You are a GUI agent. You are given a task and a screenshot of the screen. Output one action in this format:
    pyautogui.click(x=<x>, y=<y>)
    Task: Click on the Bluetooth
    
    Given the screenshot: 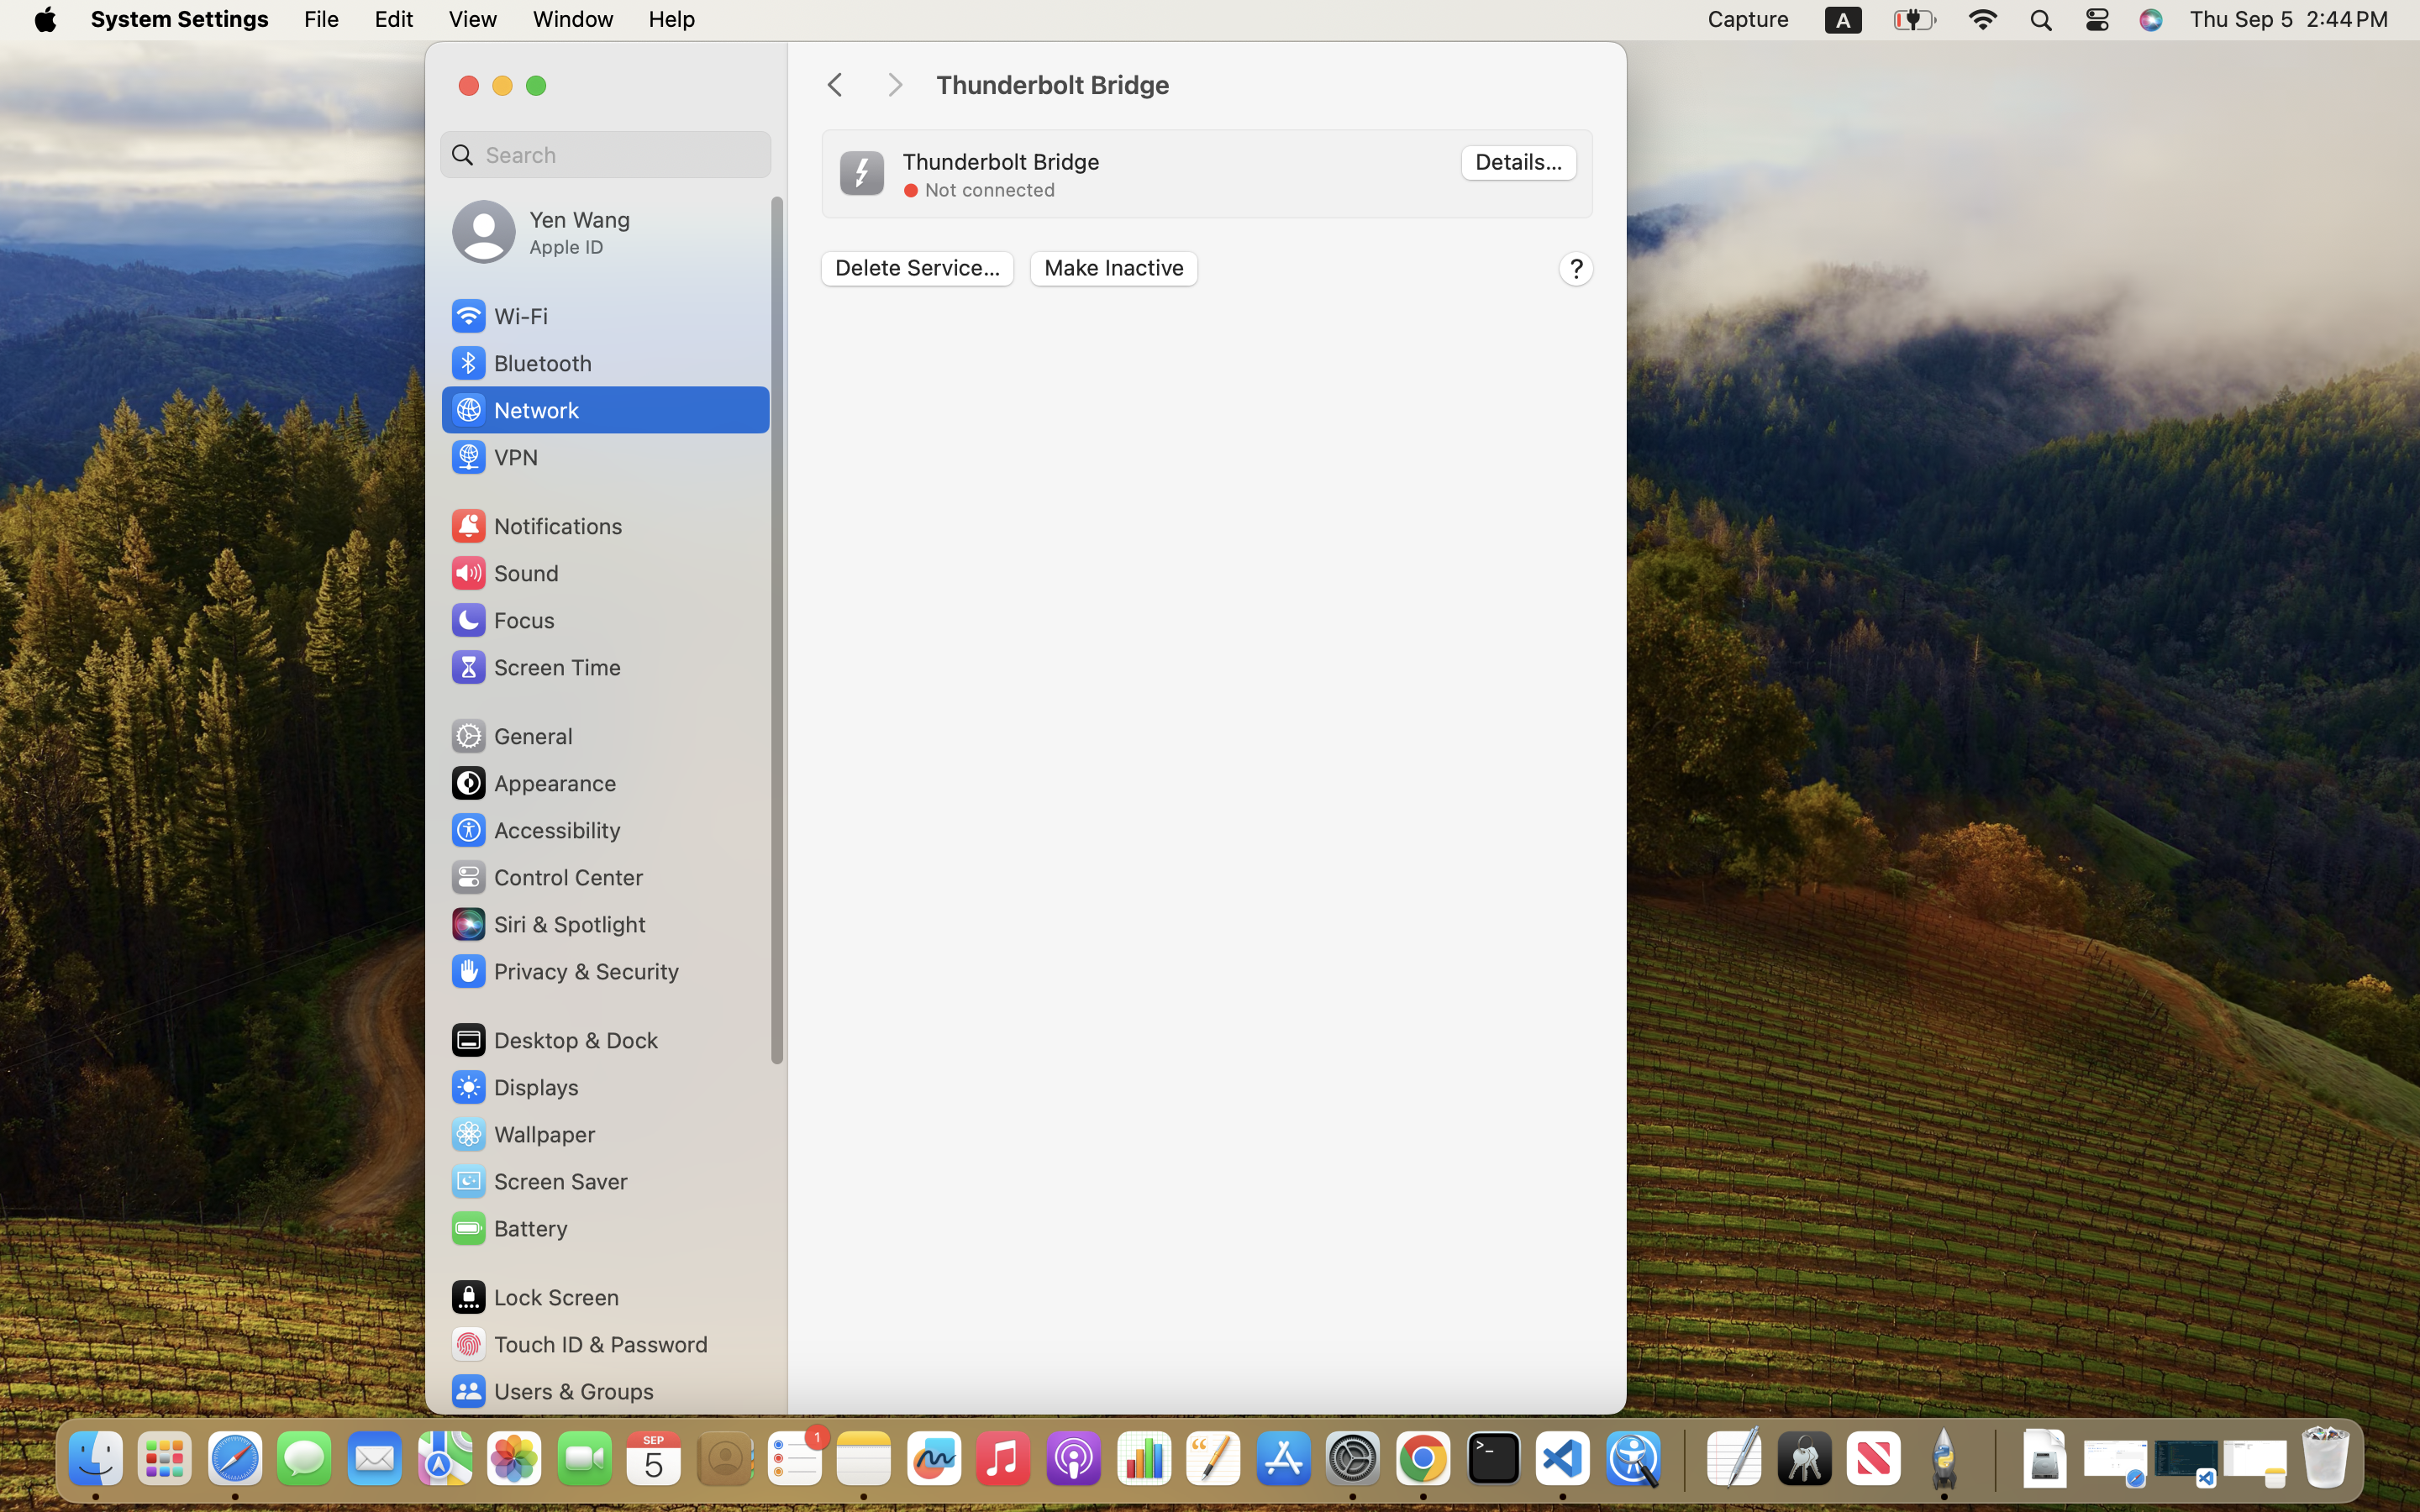 What is the action you would take?
    pyautogui.click(x=521, y=363)
    